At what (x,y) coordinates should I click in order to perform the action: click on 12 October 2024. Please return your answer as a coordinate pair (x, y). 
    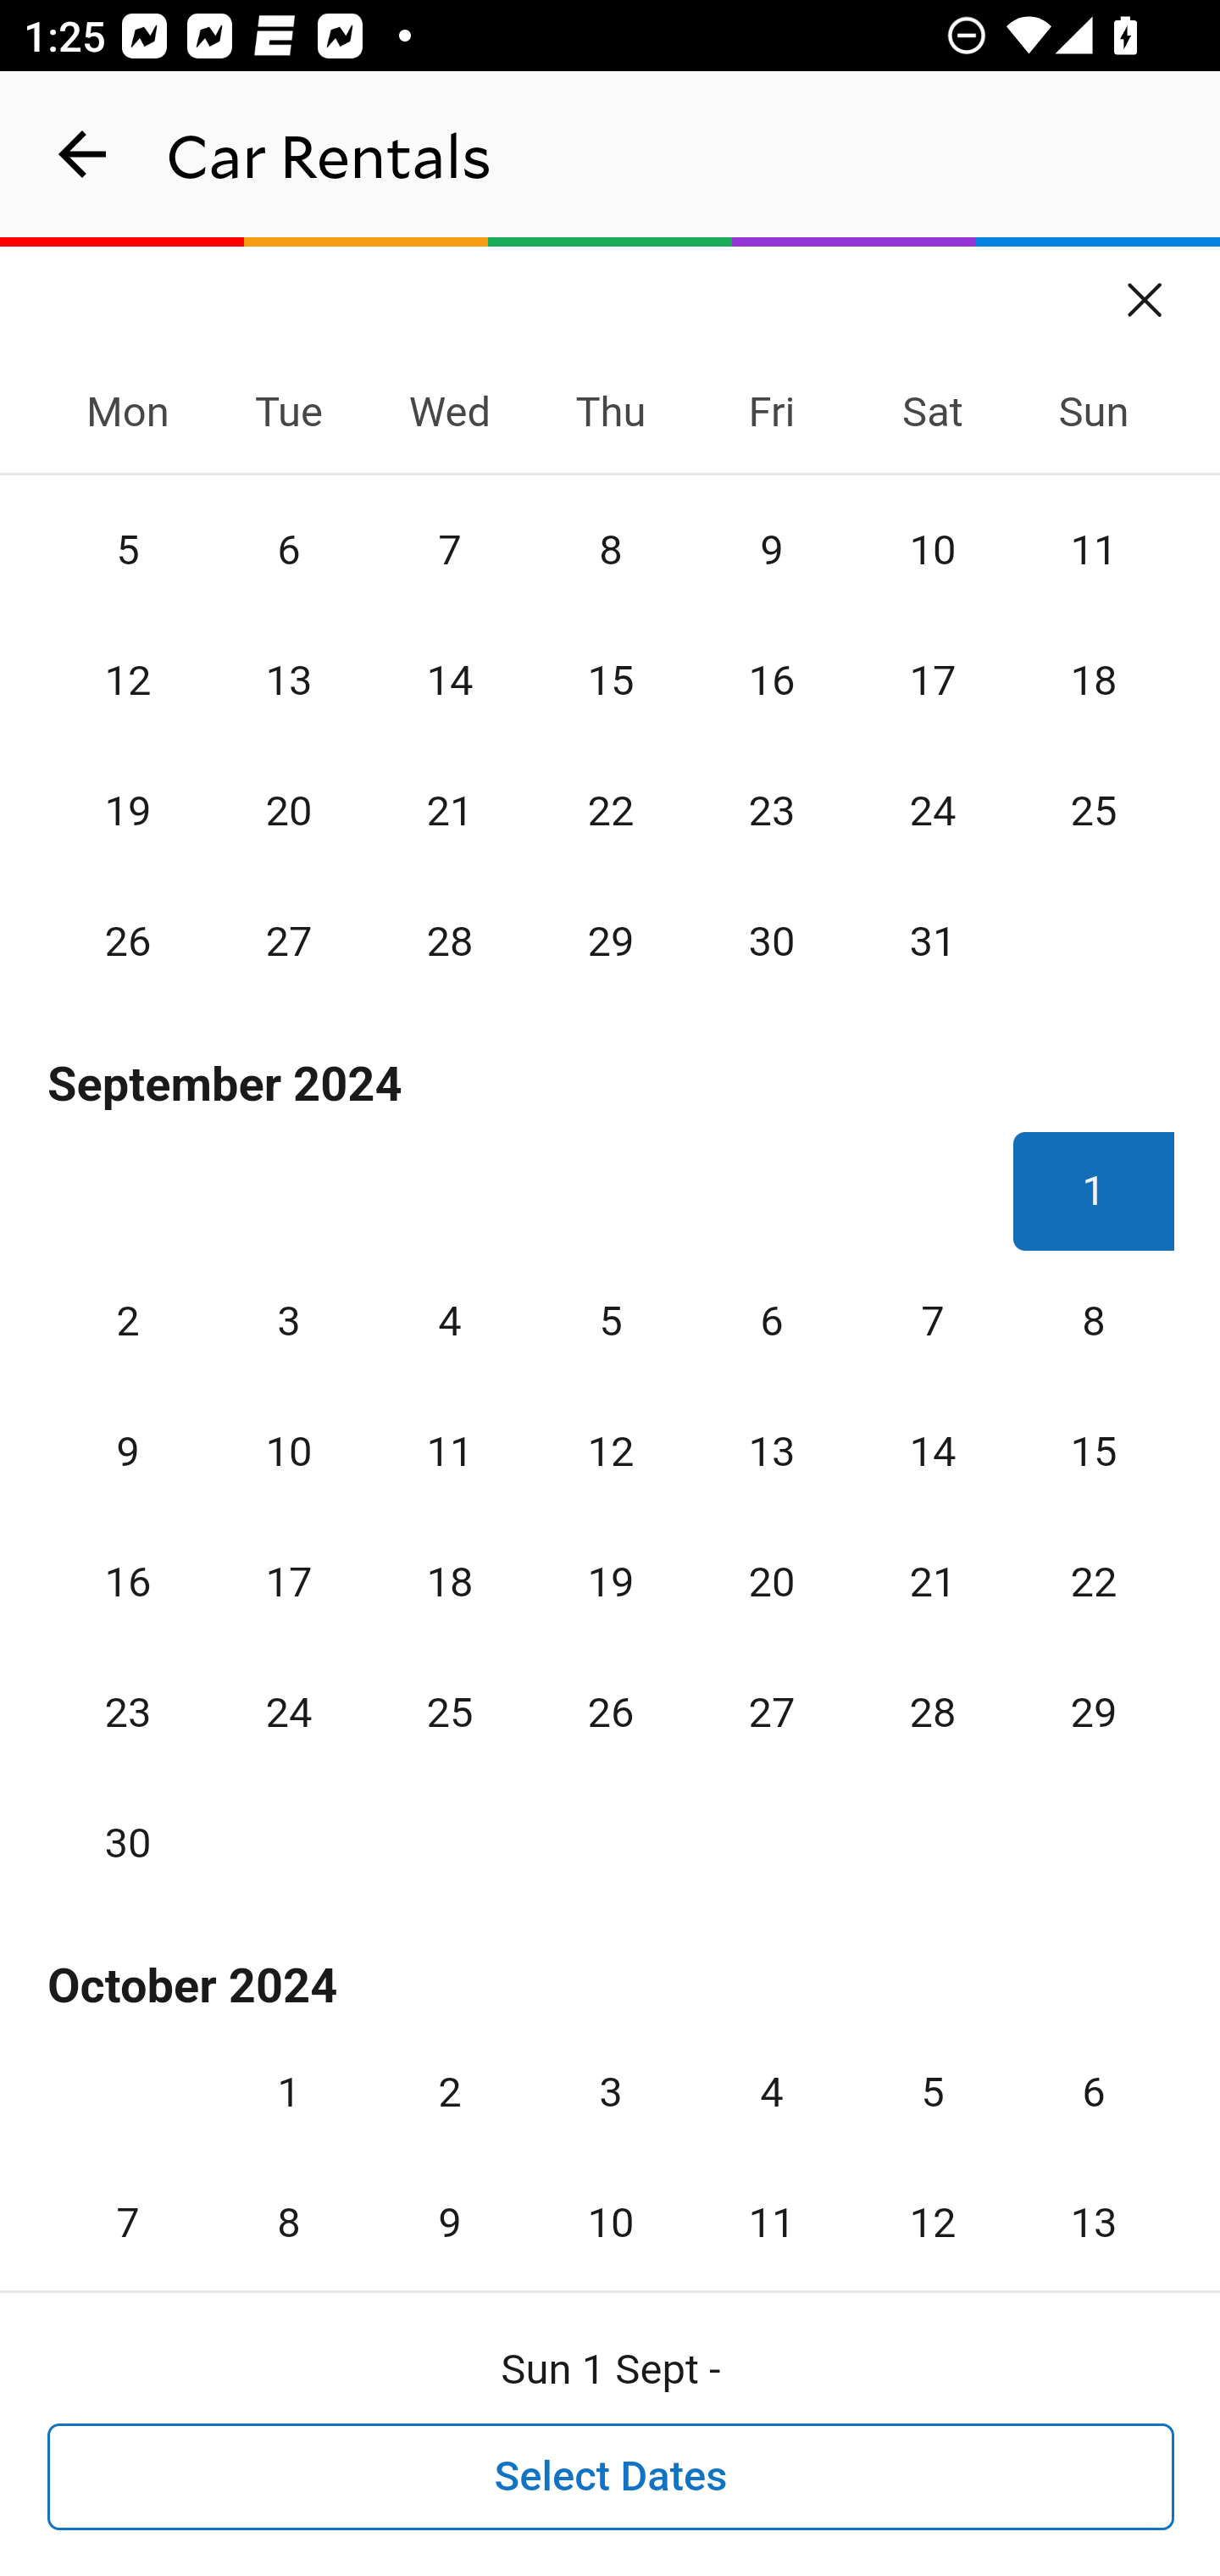
    Looking at the image, I should click on (932, 2203).